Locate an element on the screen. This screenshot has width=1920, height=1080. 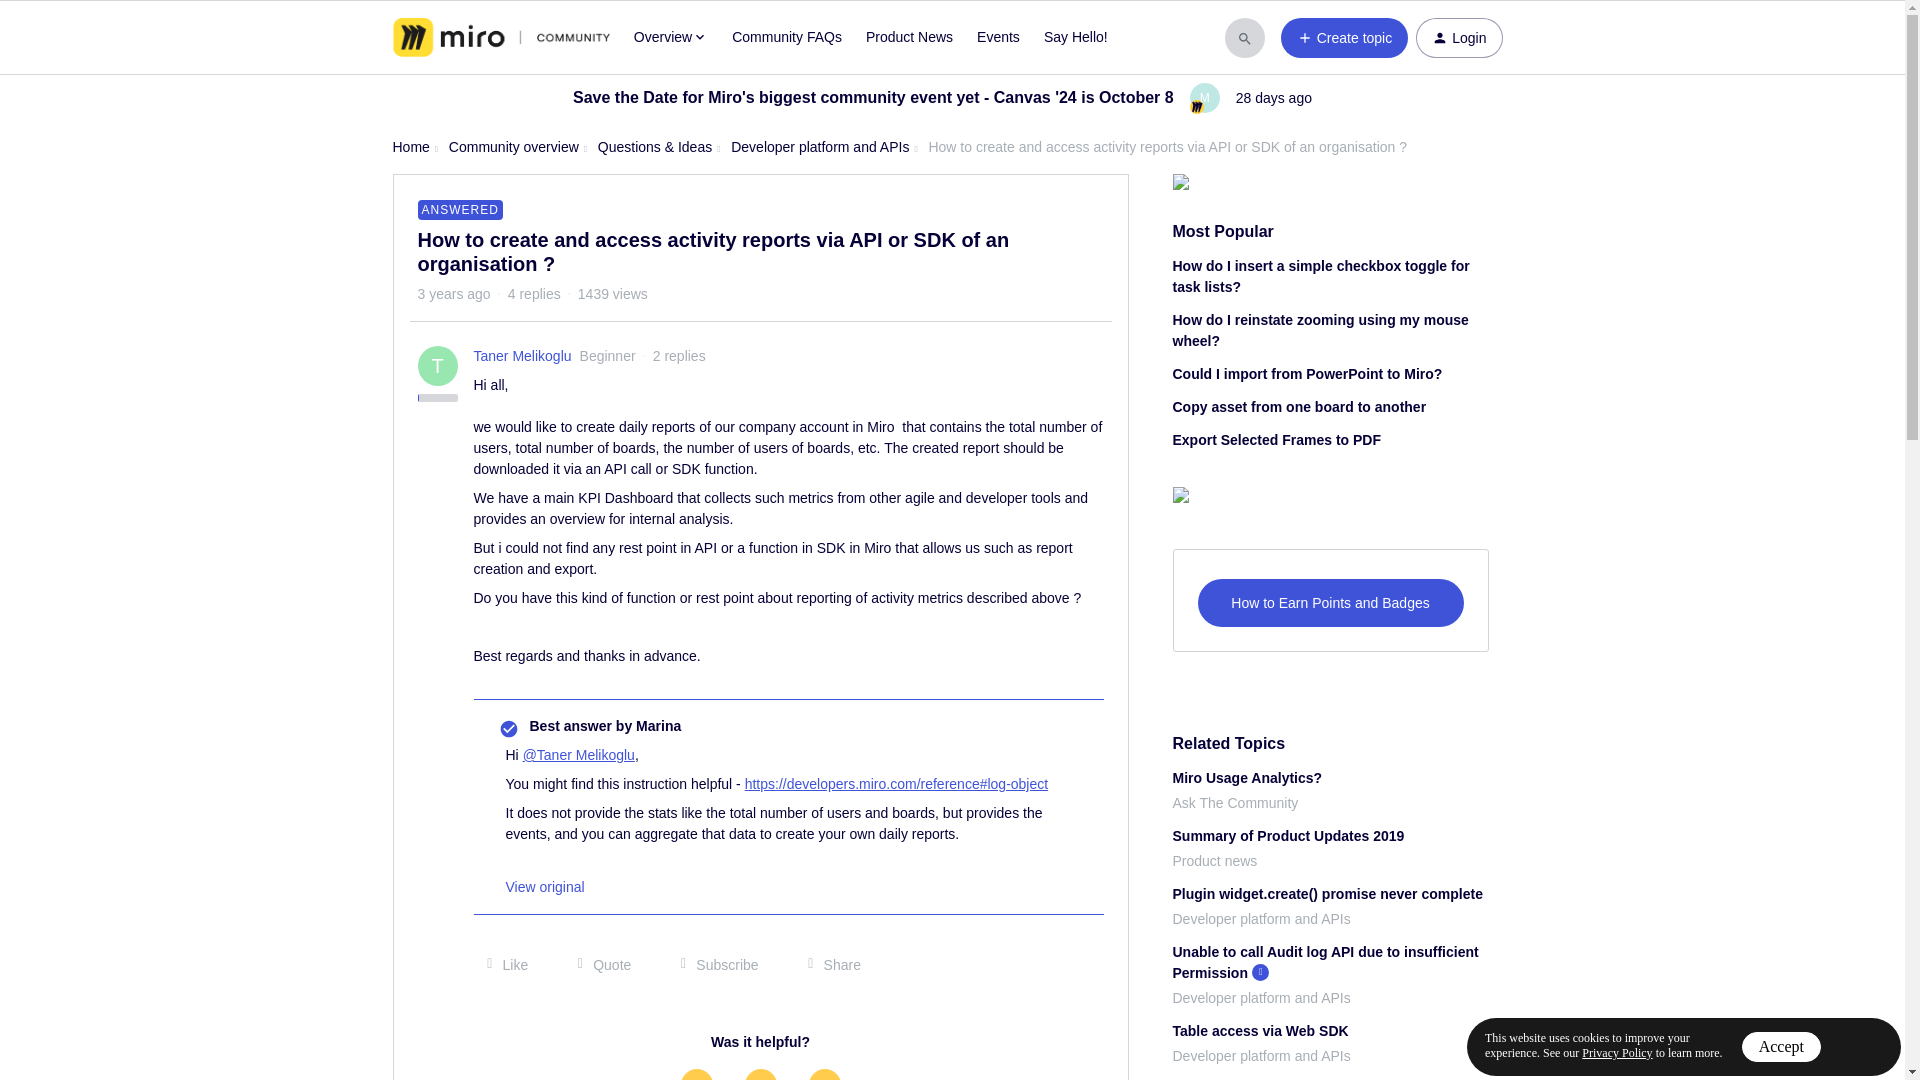
Community overview is located at coordinates (514, 147).